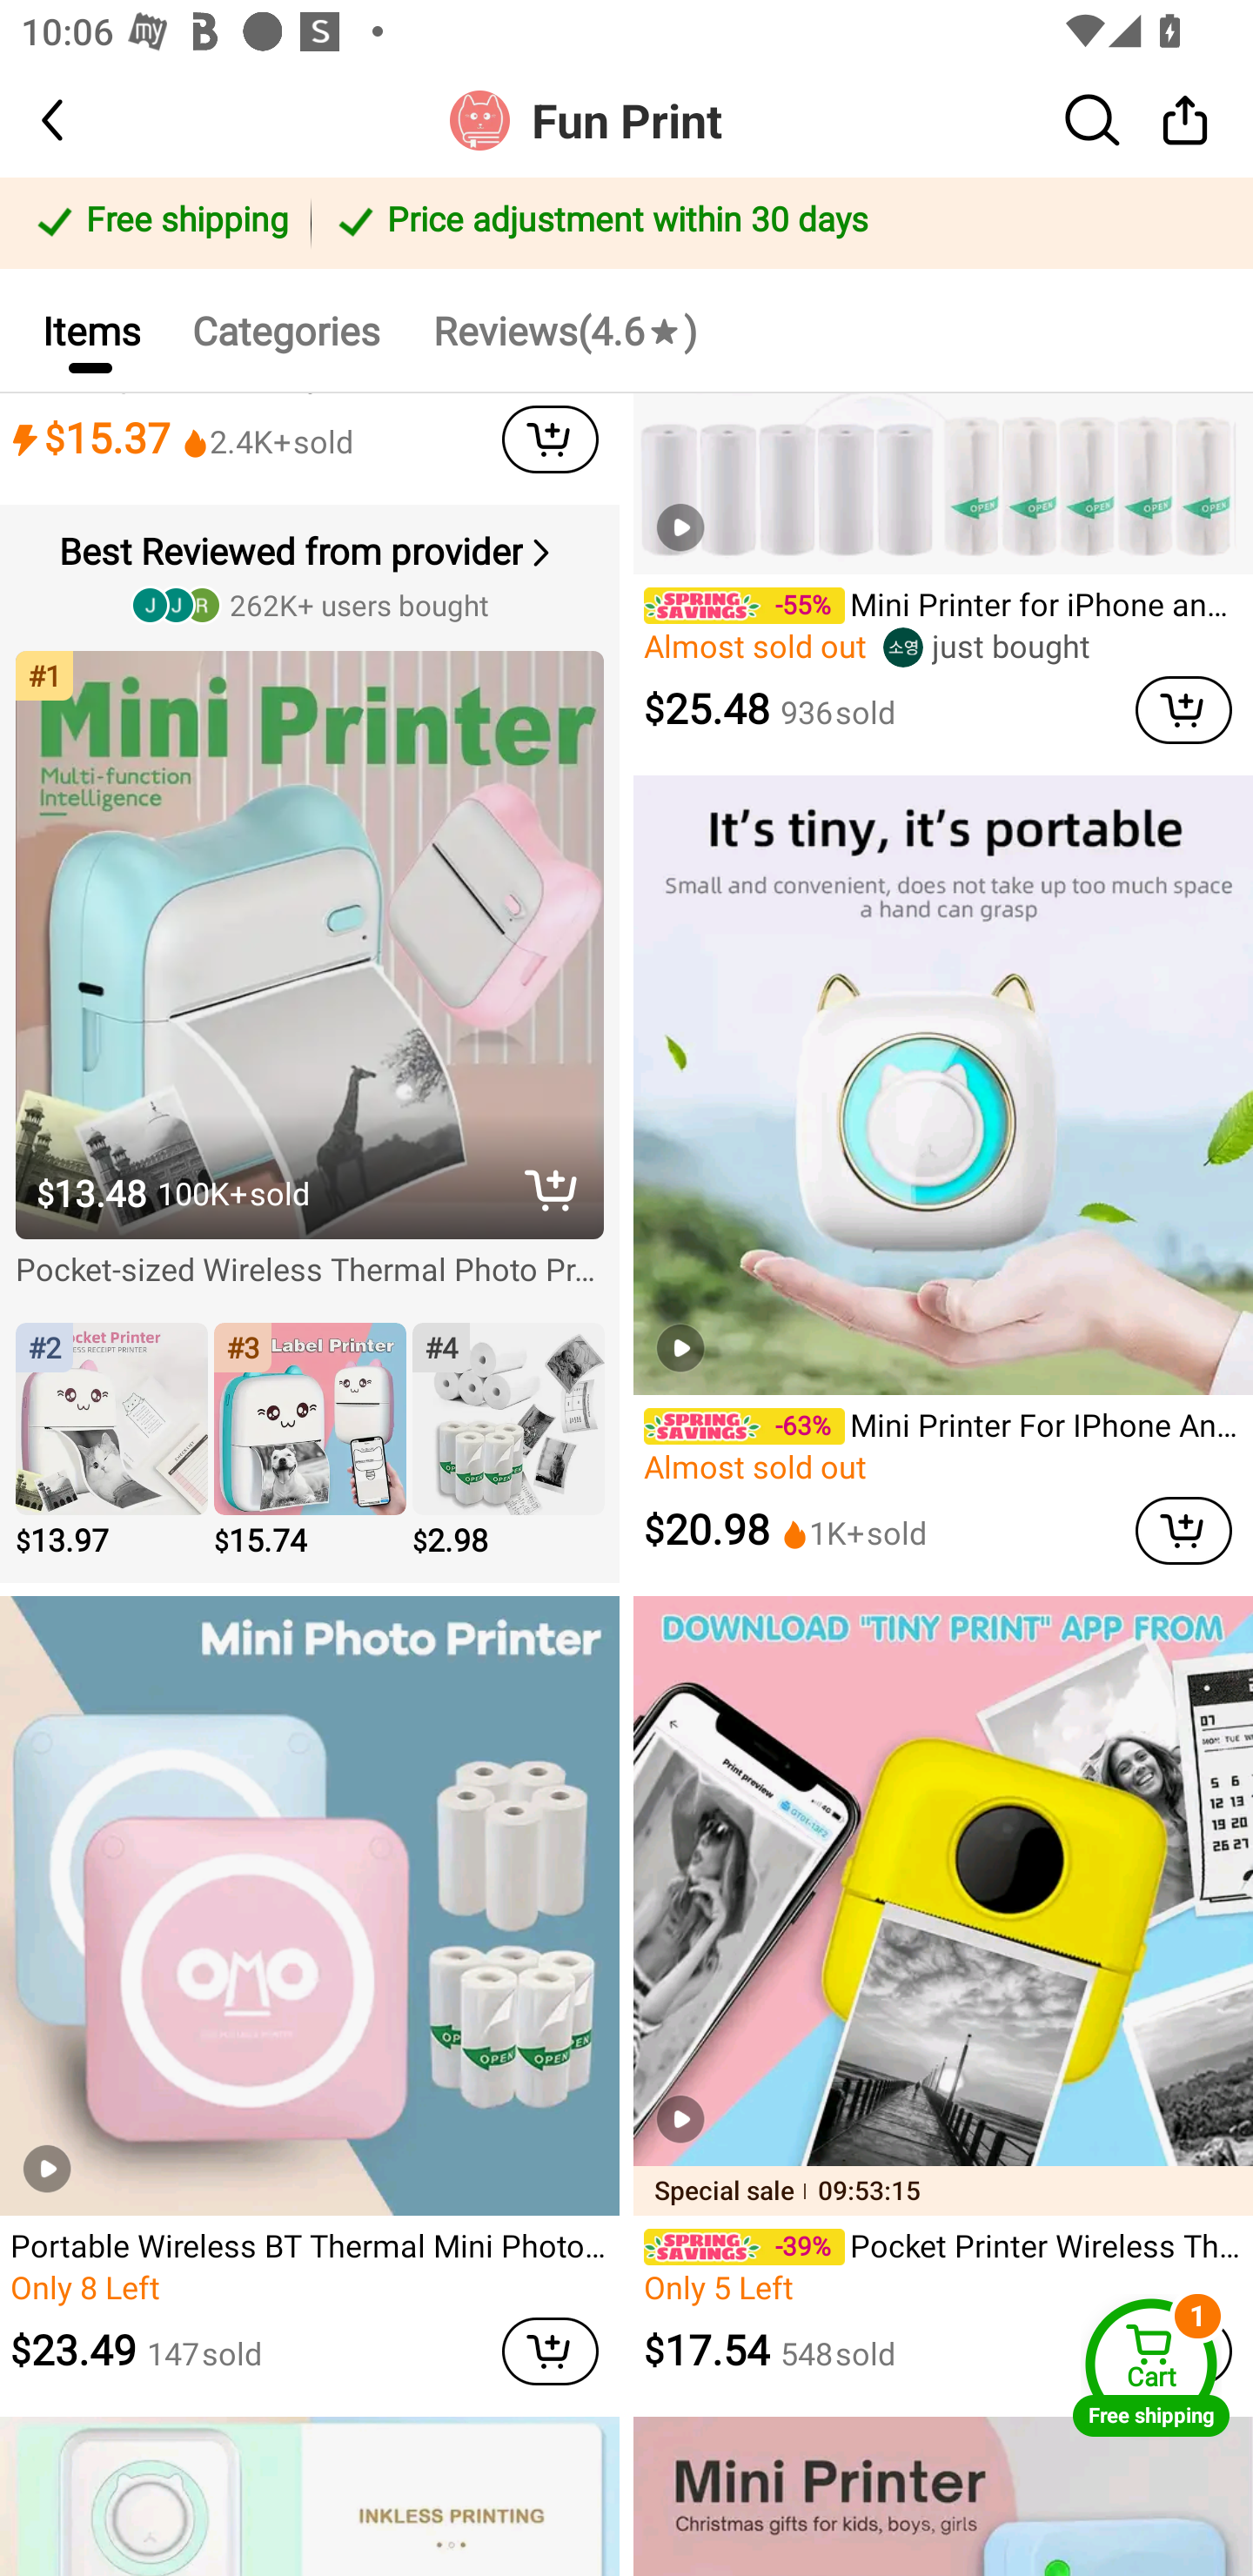  Describe the element at coordinates (551, 1191) in the screenshot. I see `delete` at that location.